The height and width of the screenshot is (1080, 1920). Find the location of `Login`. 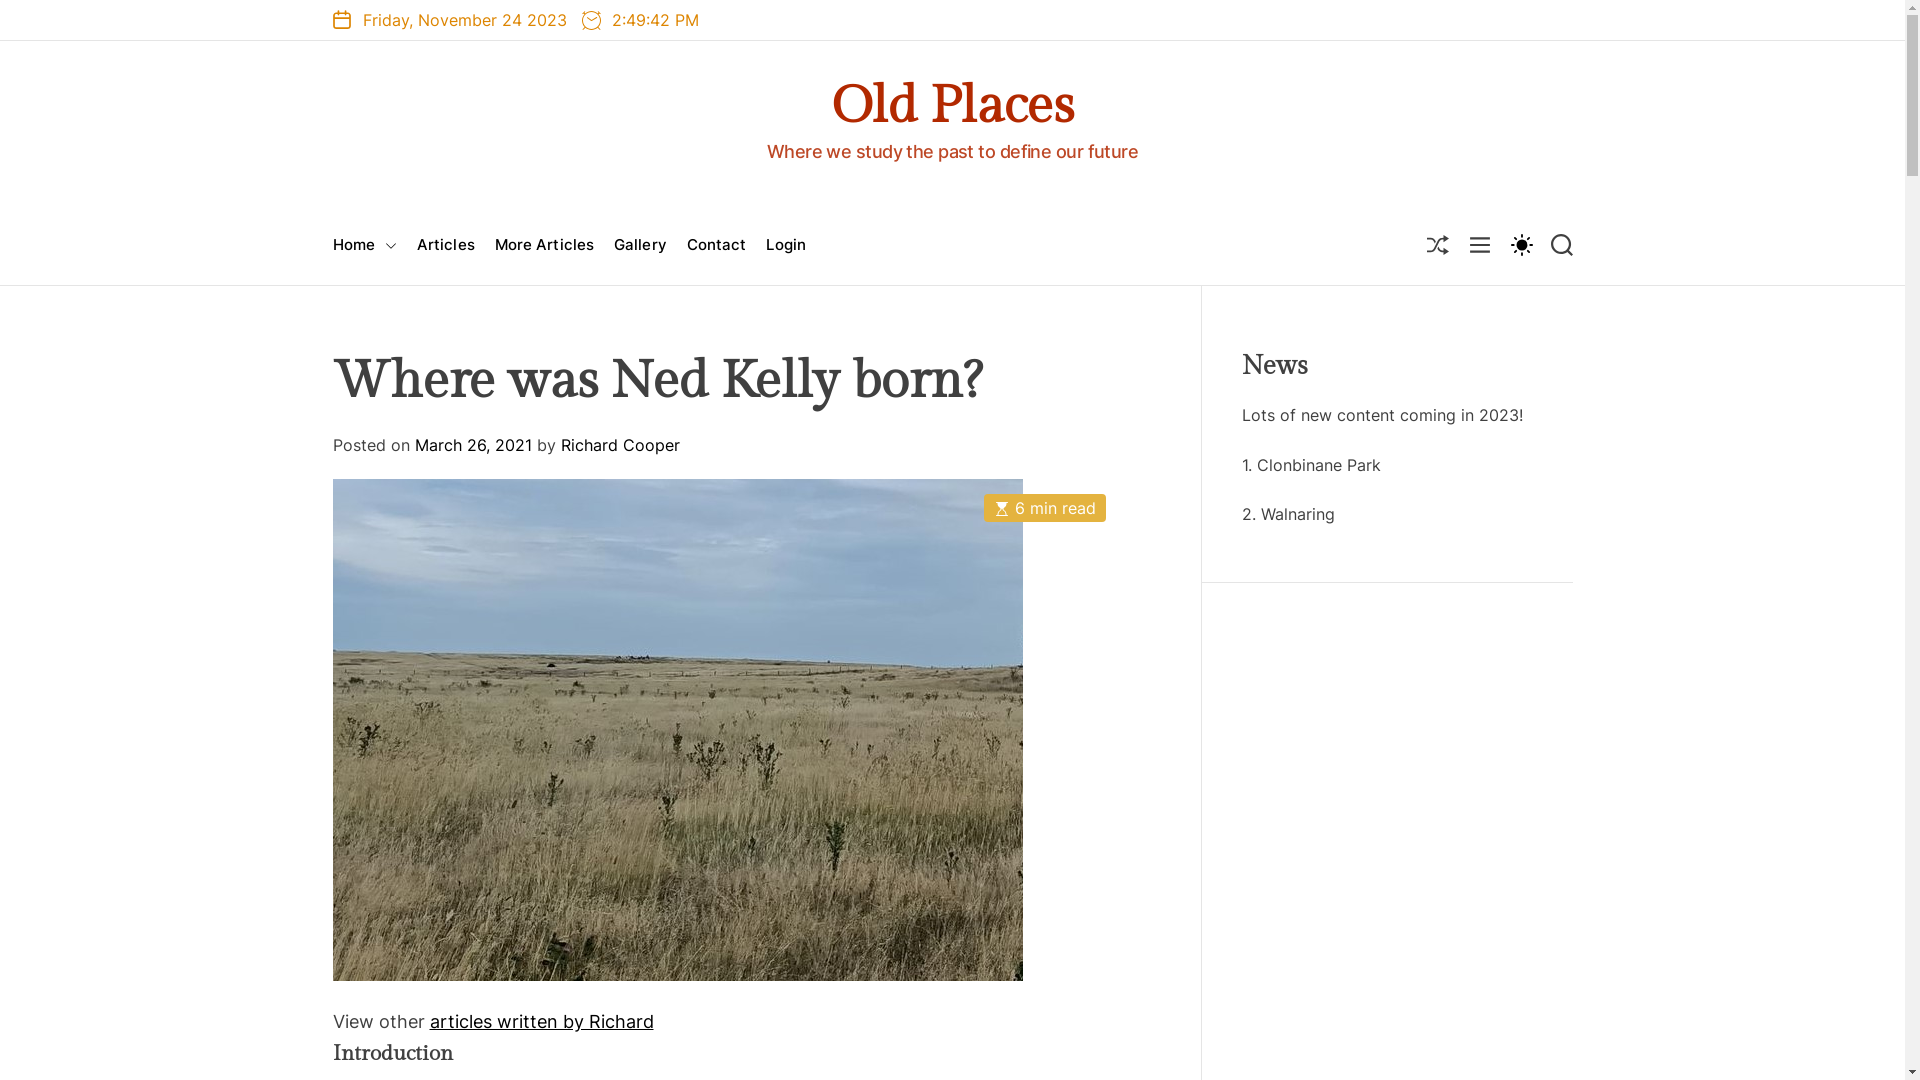

Login is located at coordinates (786, 245).